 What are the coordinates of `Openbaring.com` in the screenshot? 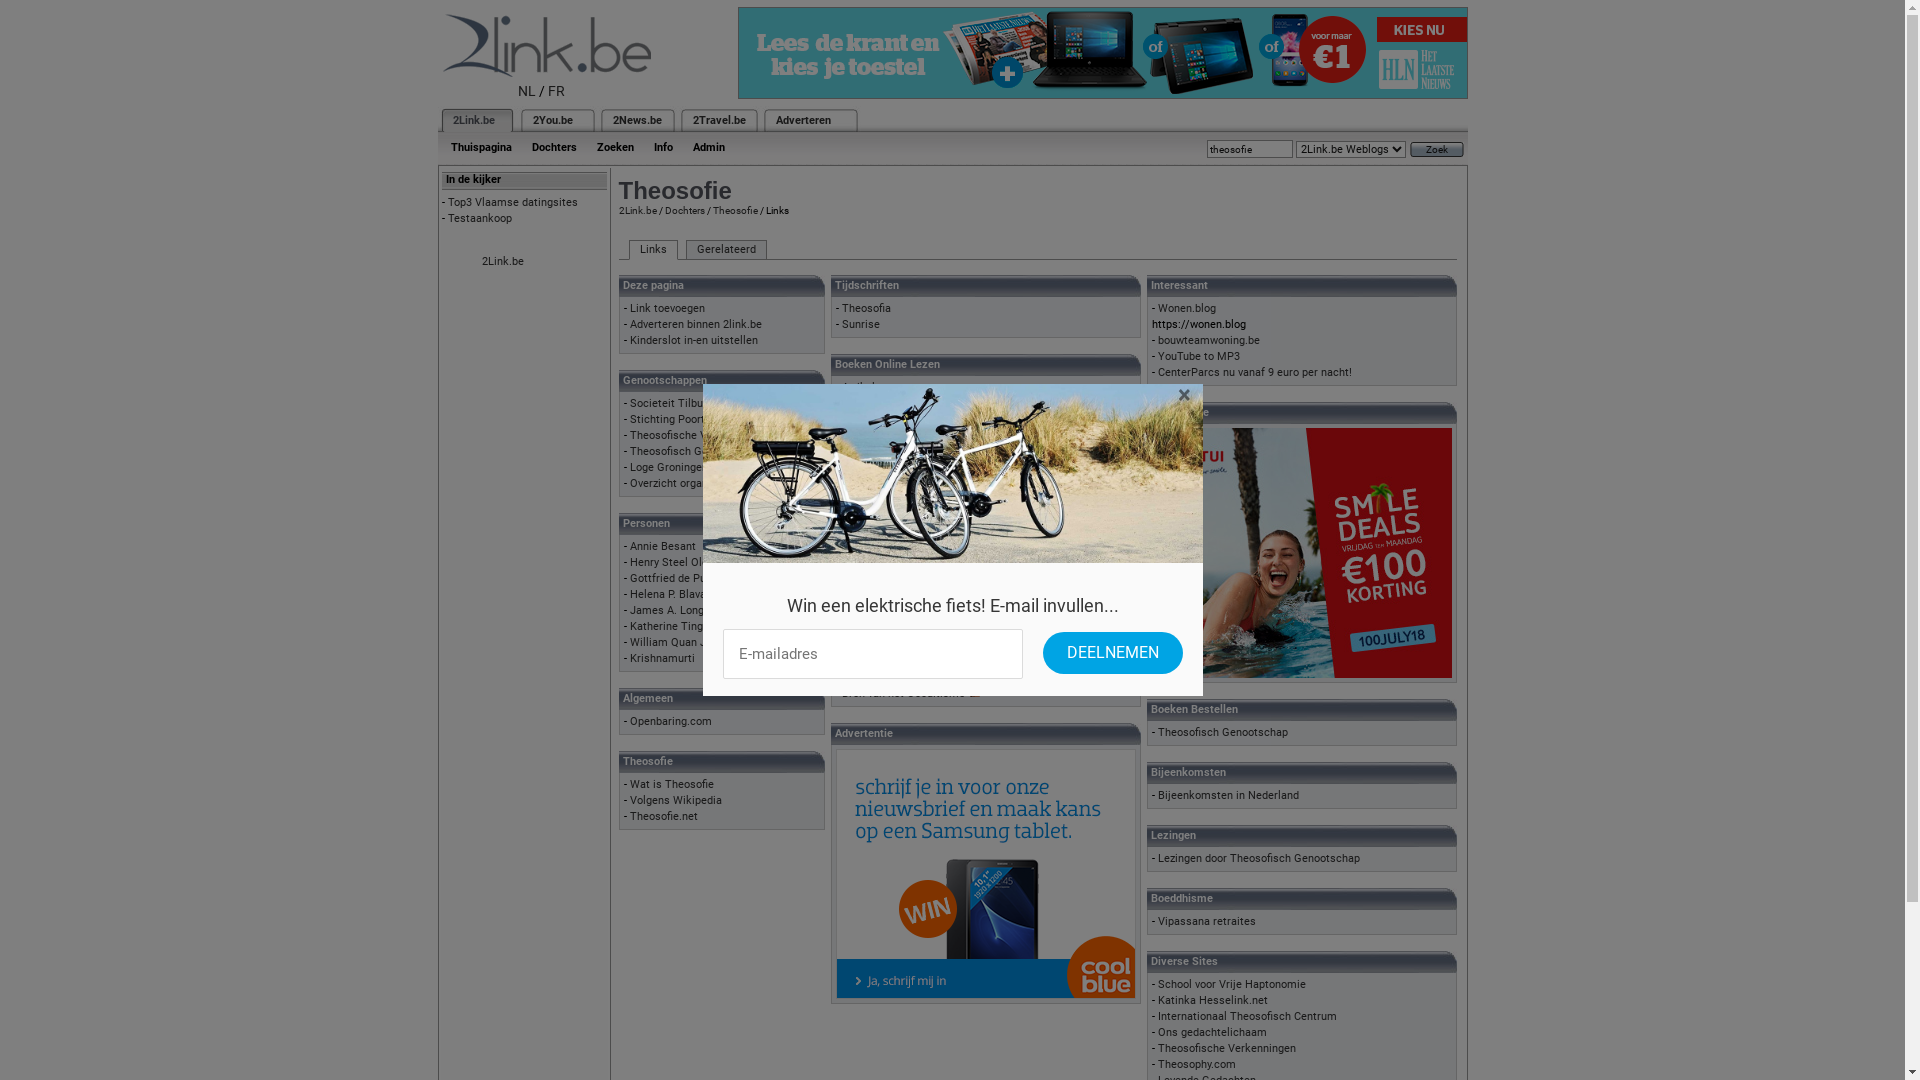 It's located at (671, 722).